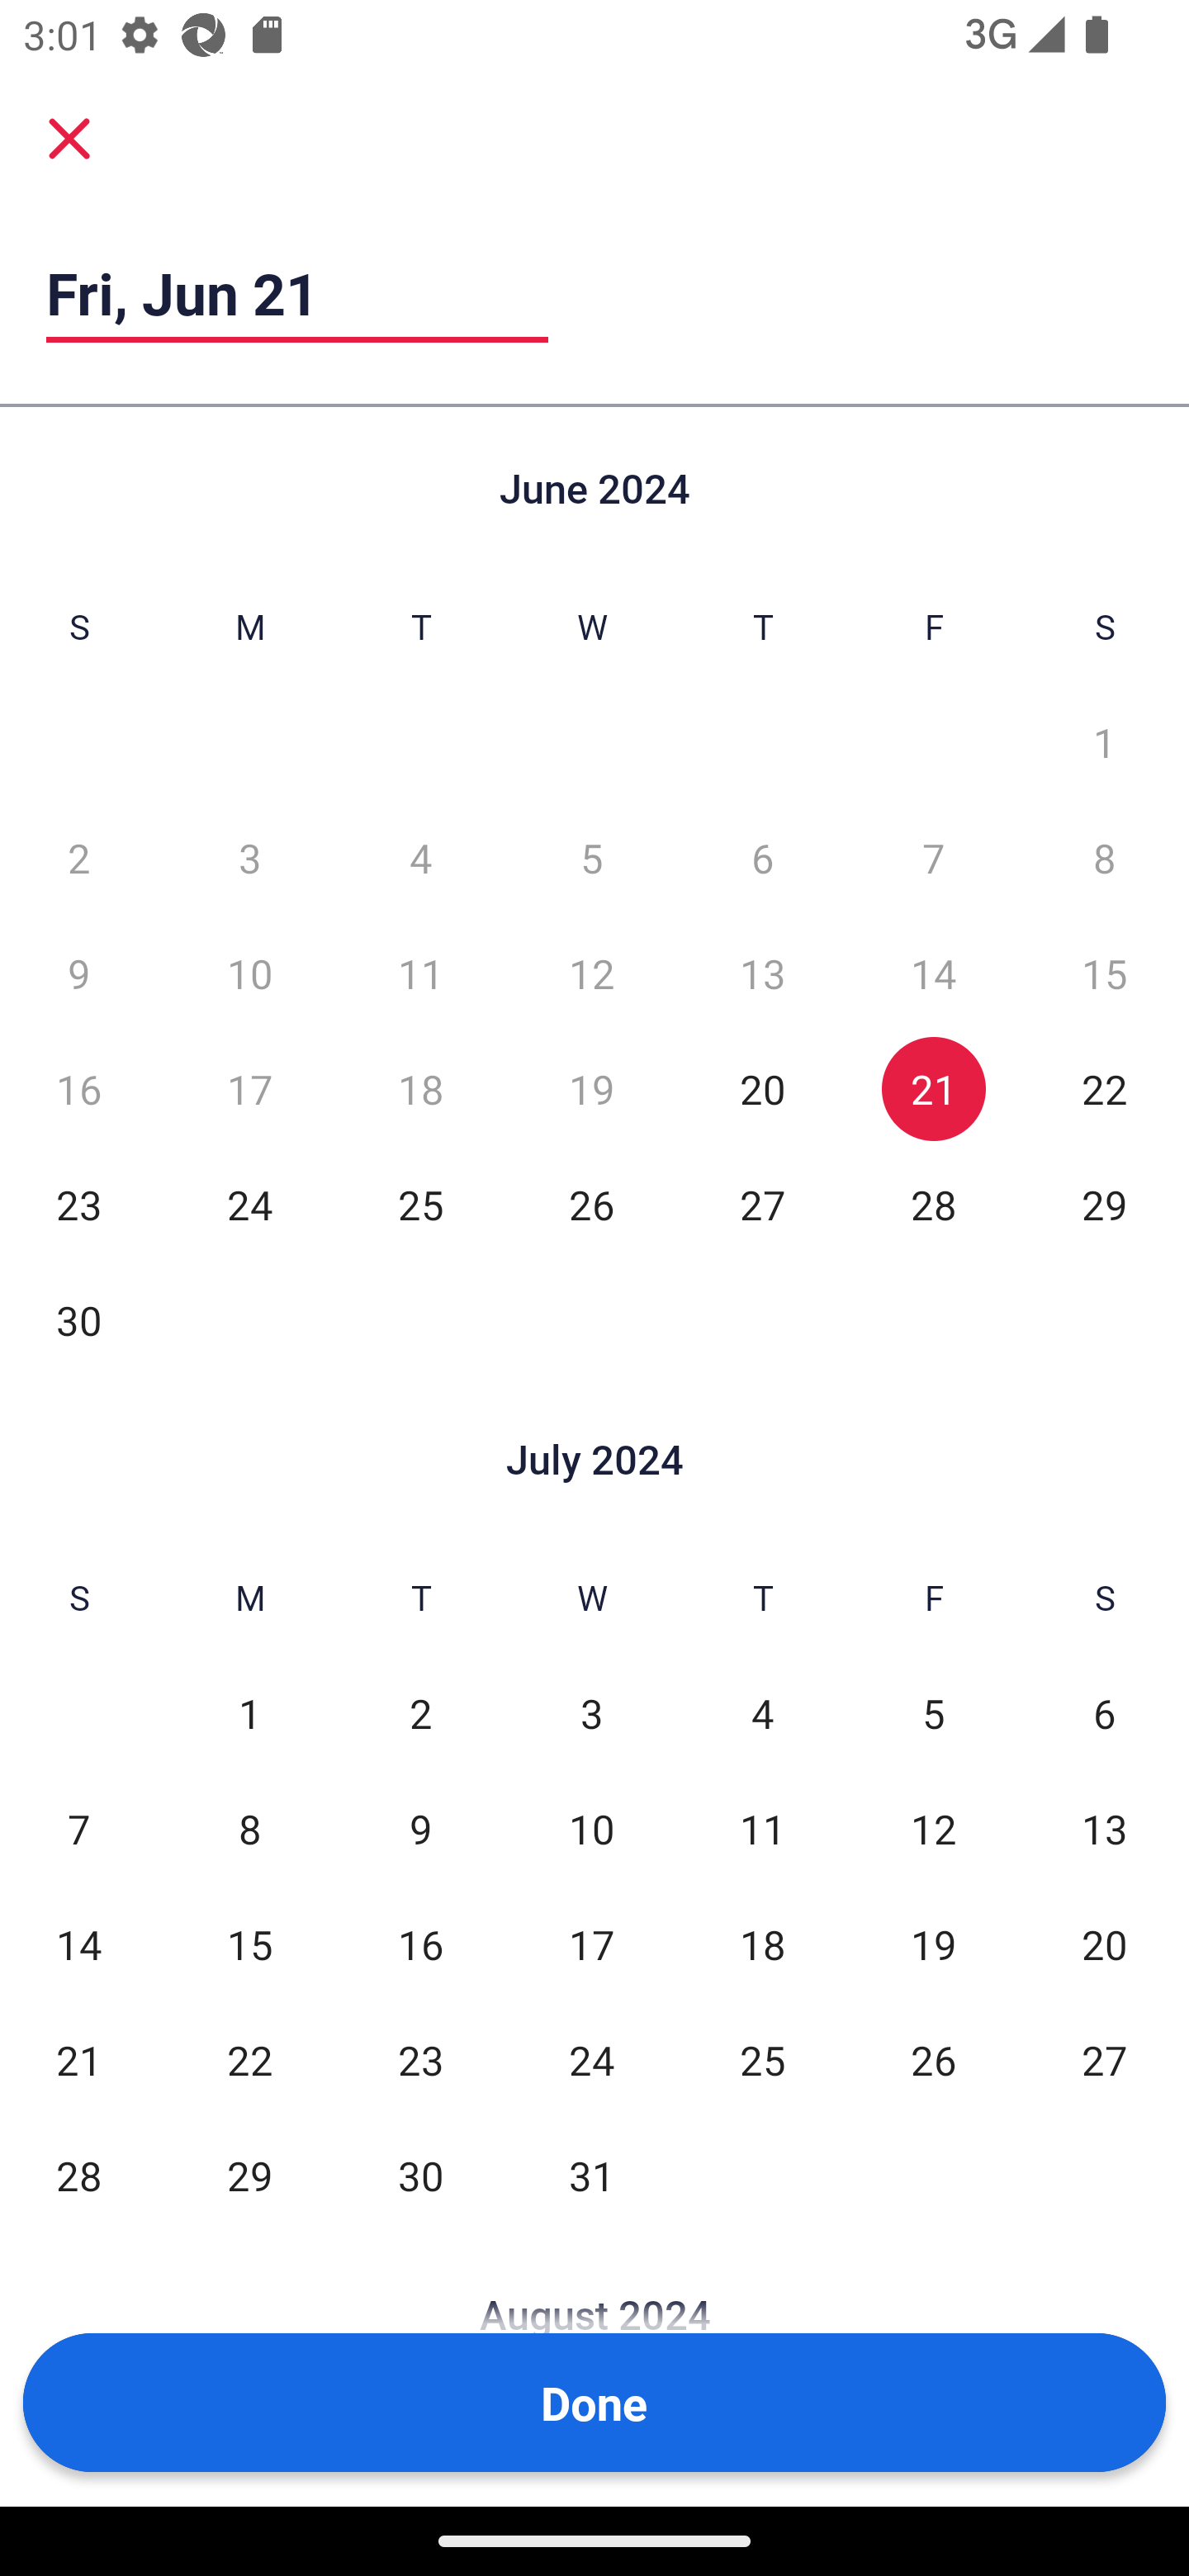  I want to click on 13 Sat, Jul 13, Not Selected, so click(1105, 1828).